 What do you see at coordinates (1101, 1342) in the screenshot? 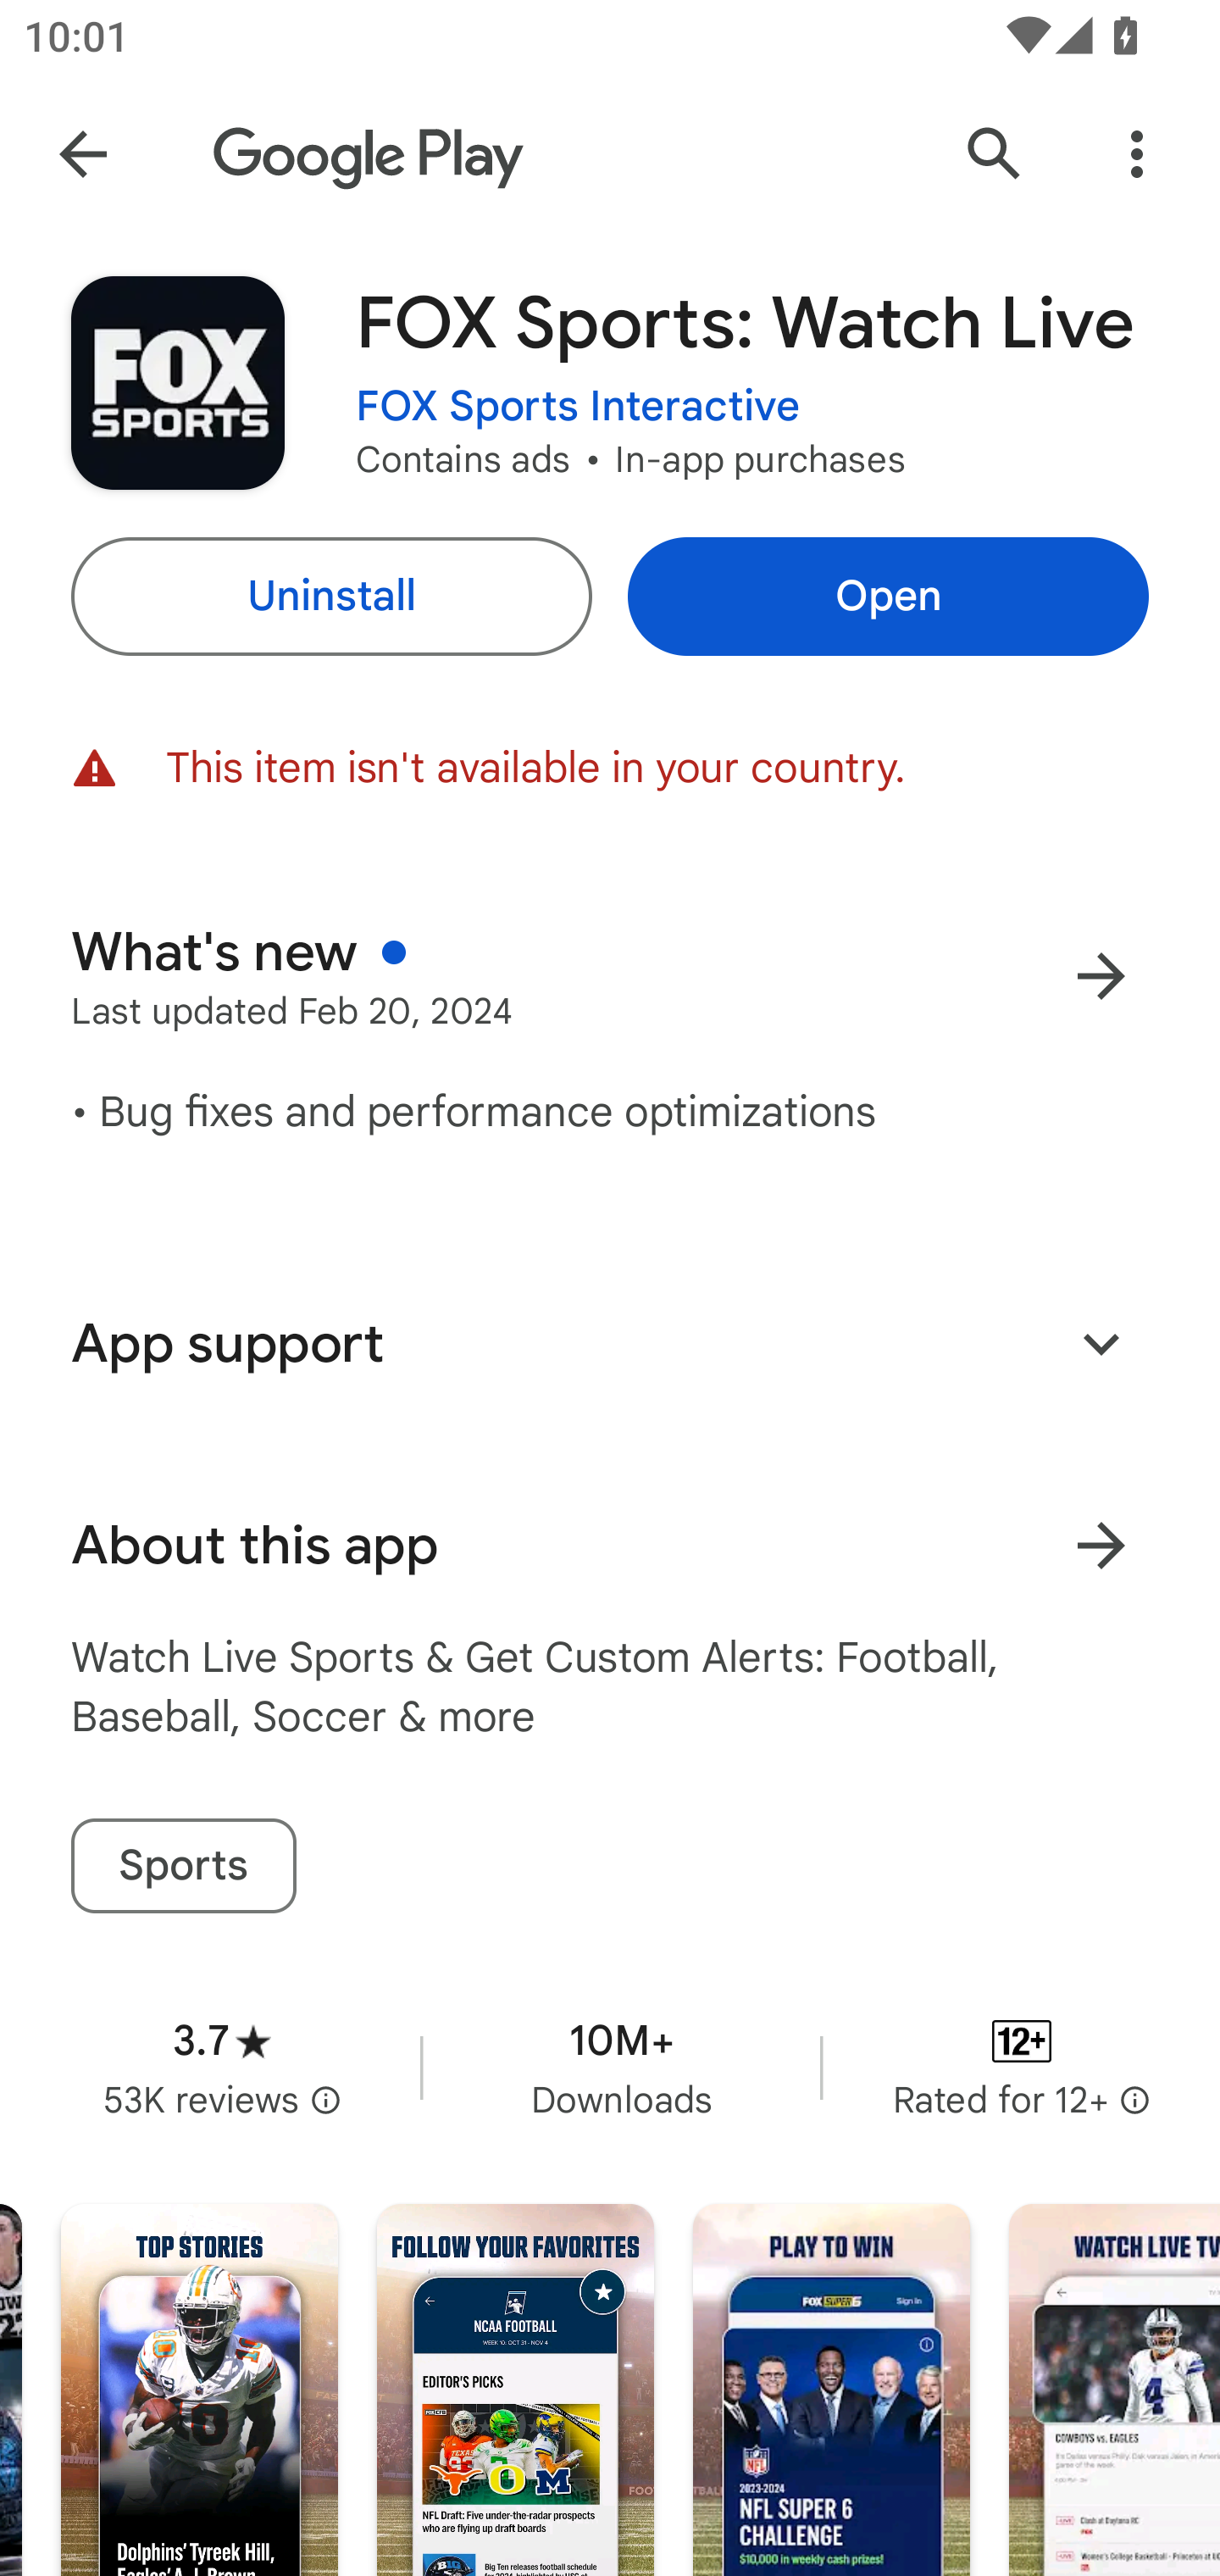
I see `Expand` at bounding box center [1101, 1342].